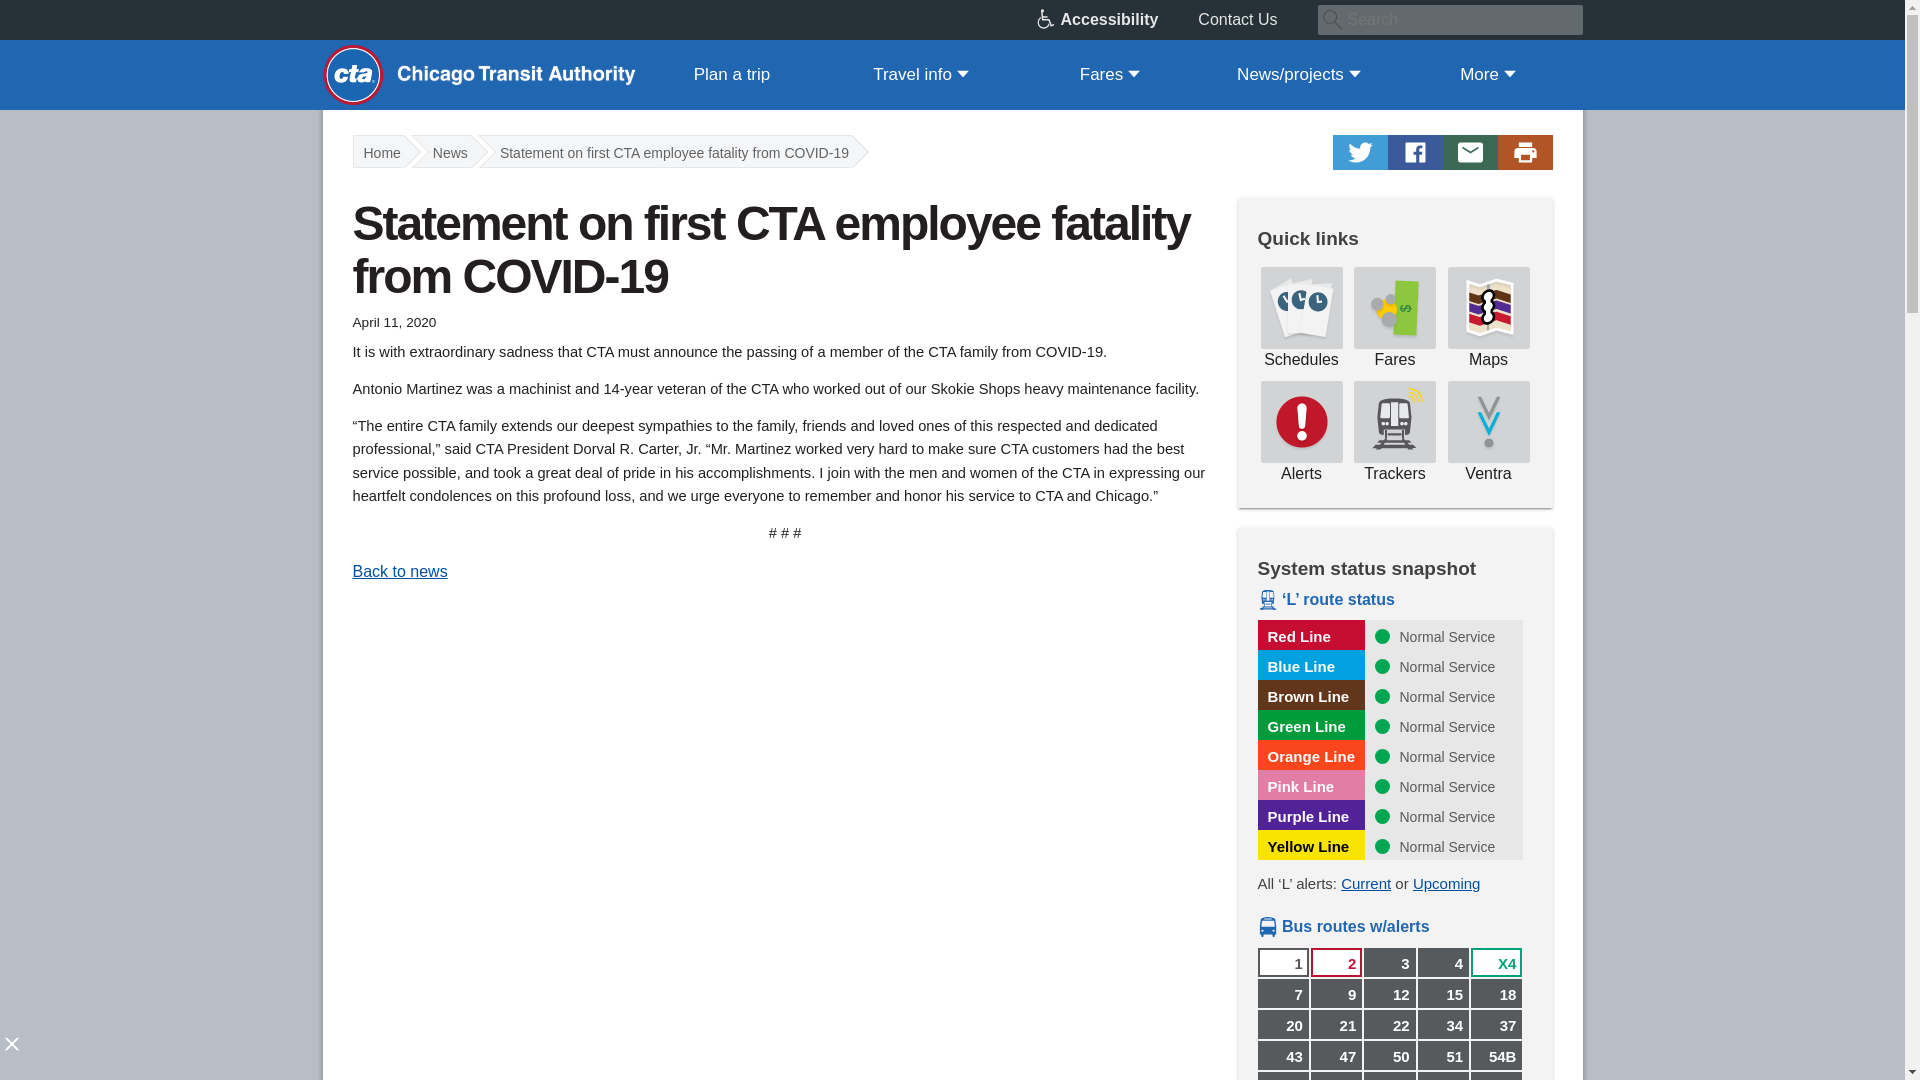 The height and width of the screenshot is (1080, 1920). Describe the element at coordinates (1258, 20) in the screenshot. I see `Contact Us` at that location.